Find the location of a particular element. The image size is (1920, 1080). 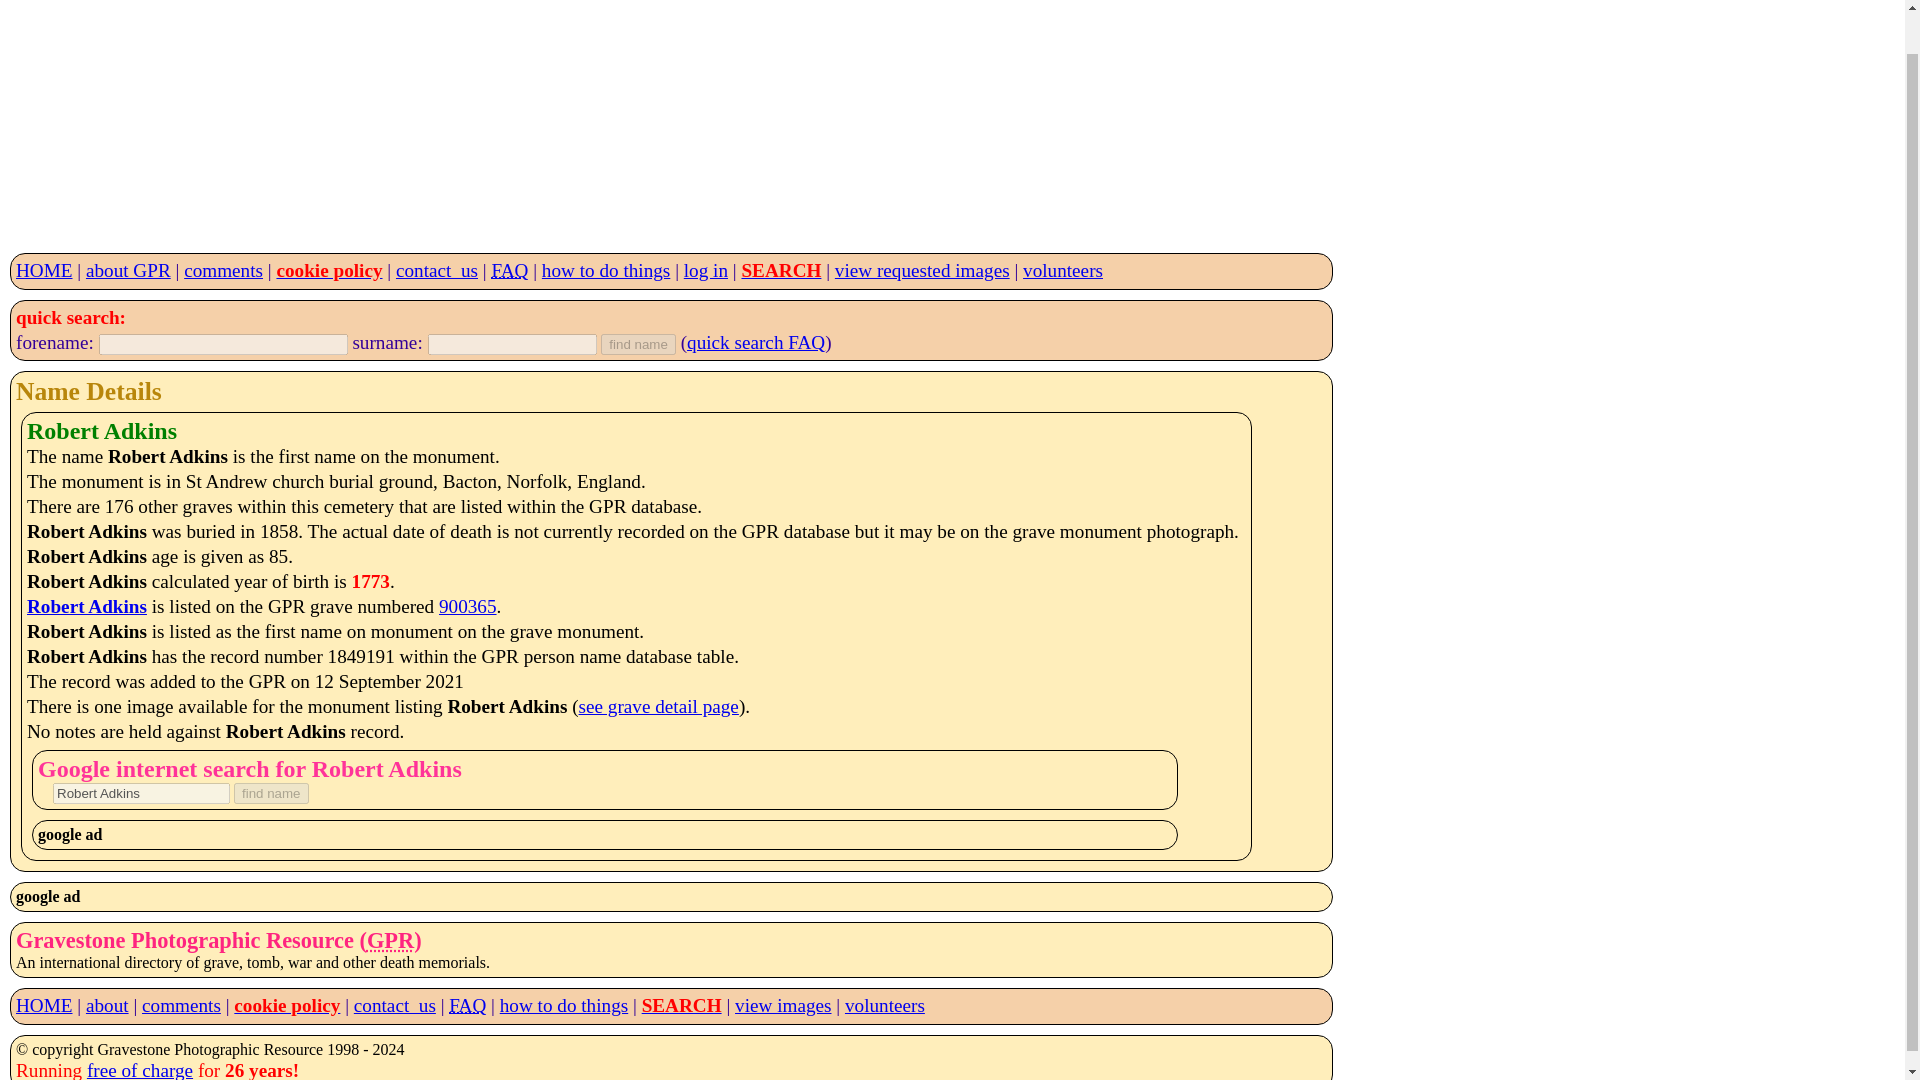

comments is located at coordinates (181, 1005).